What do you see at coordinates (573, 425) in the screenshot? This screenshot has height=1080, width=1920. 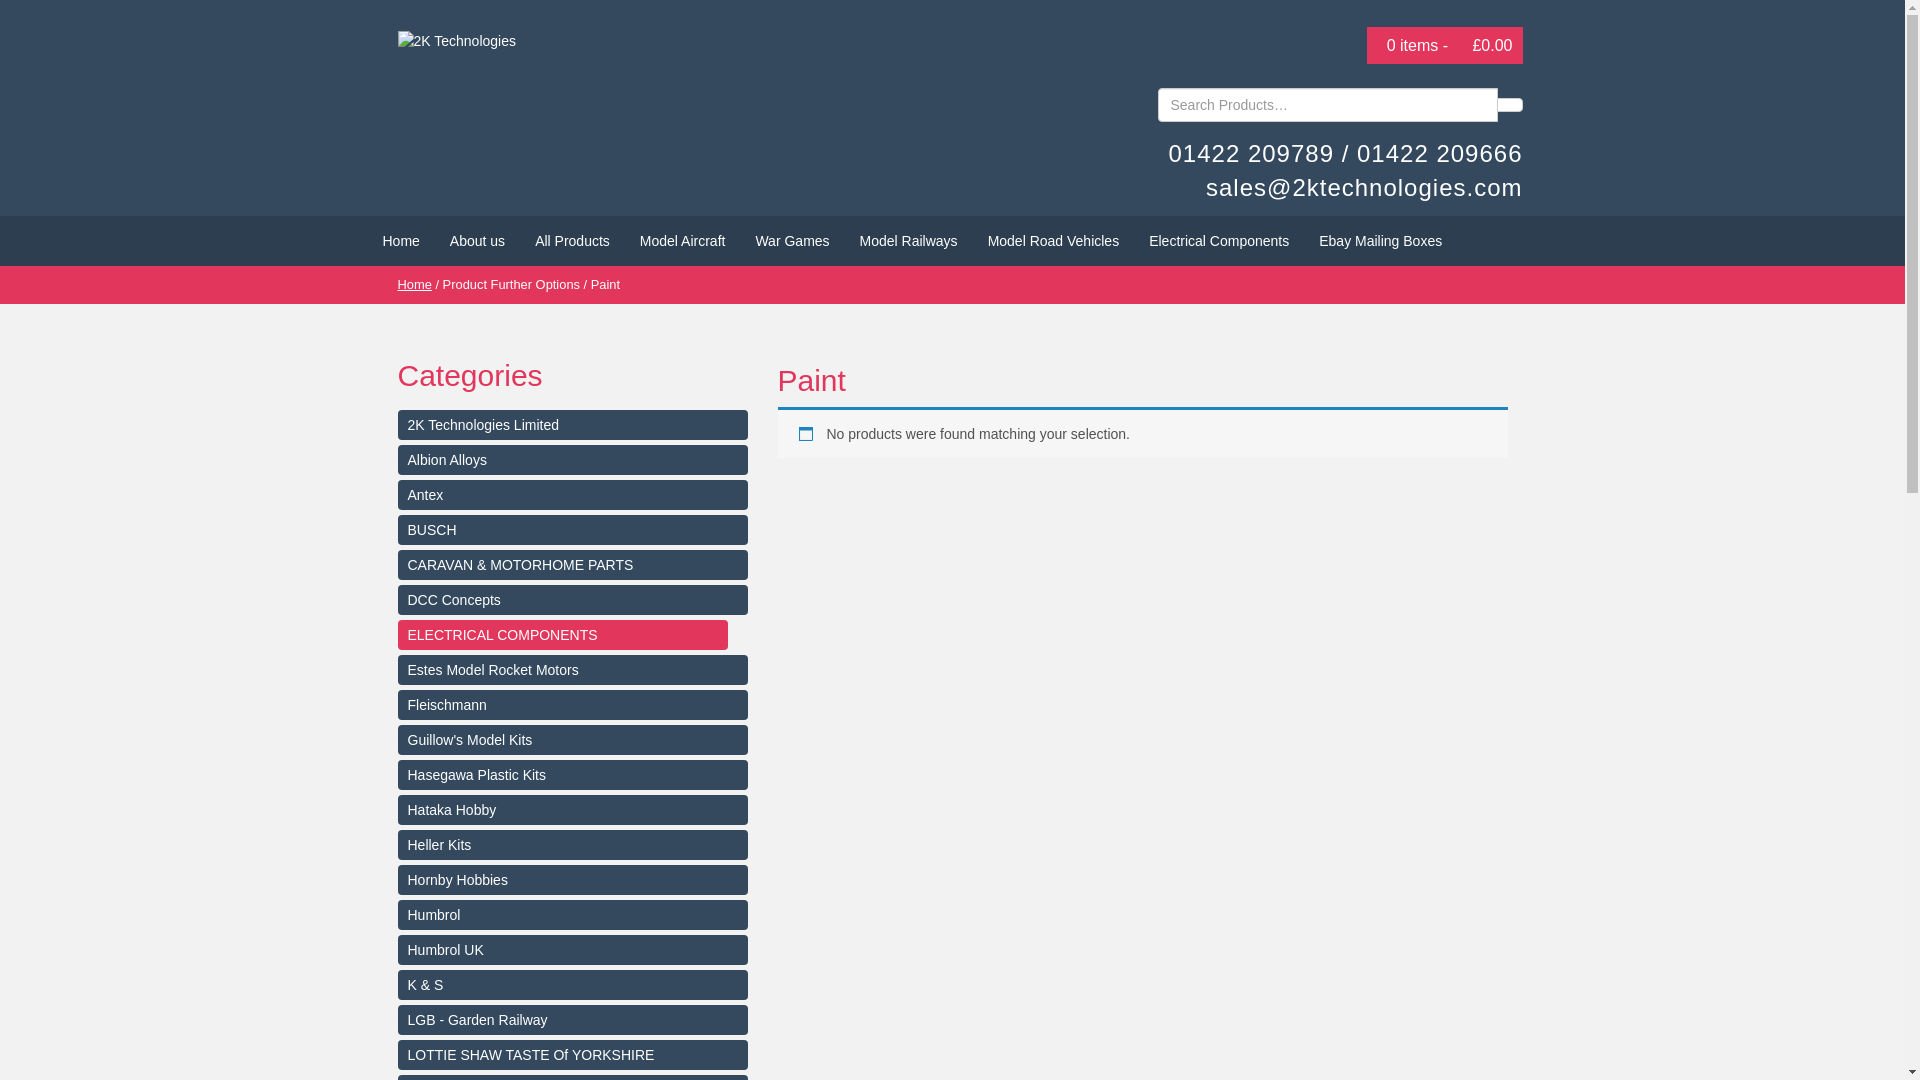 I see `2K Technologies Limited` at bounding box center [573, 425].